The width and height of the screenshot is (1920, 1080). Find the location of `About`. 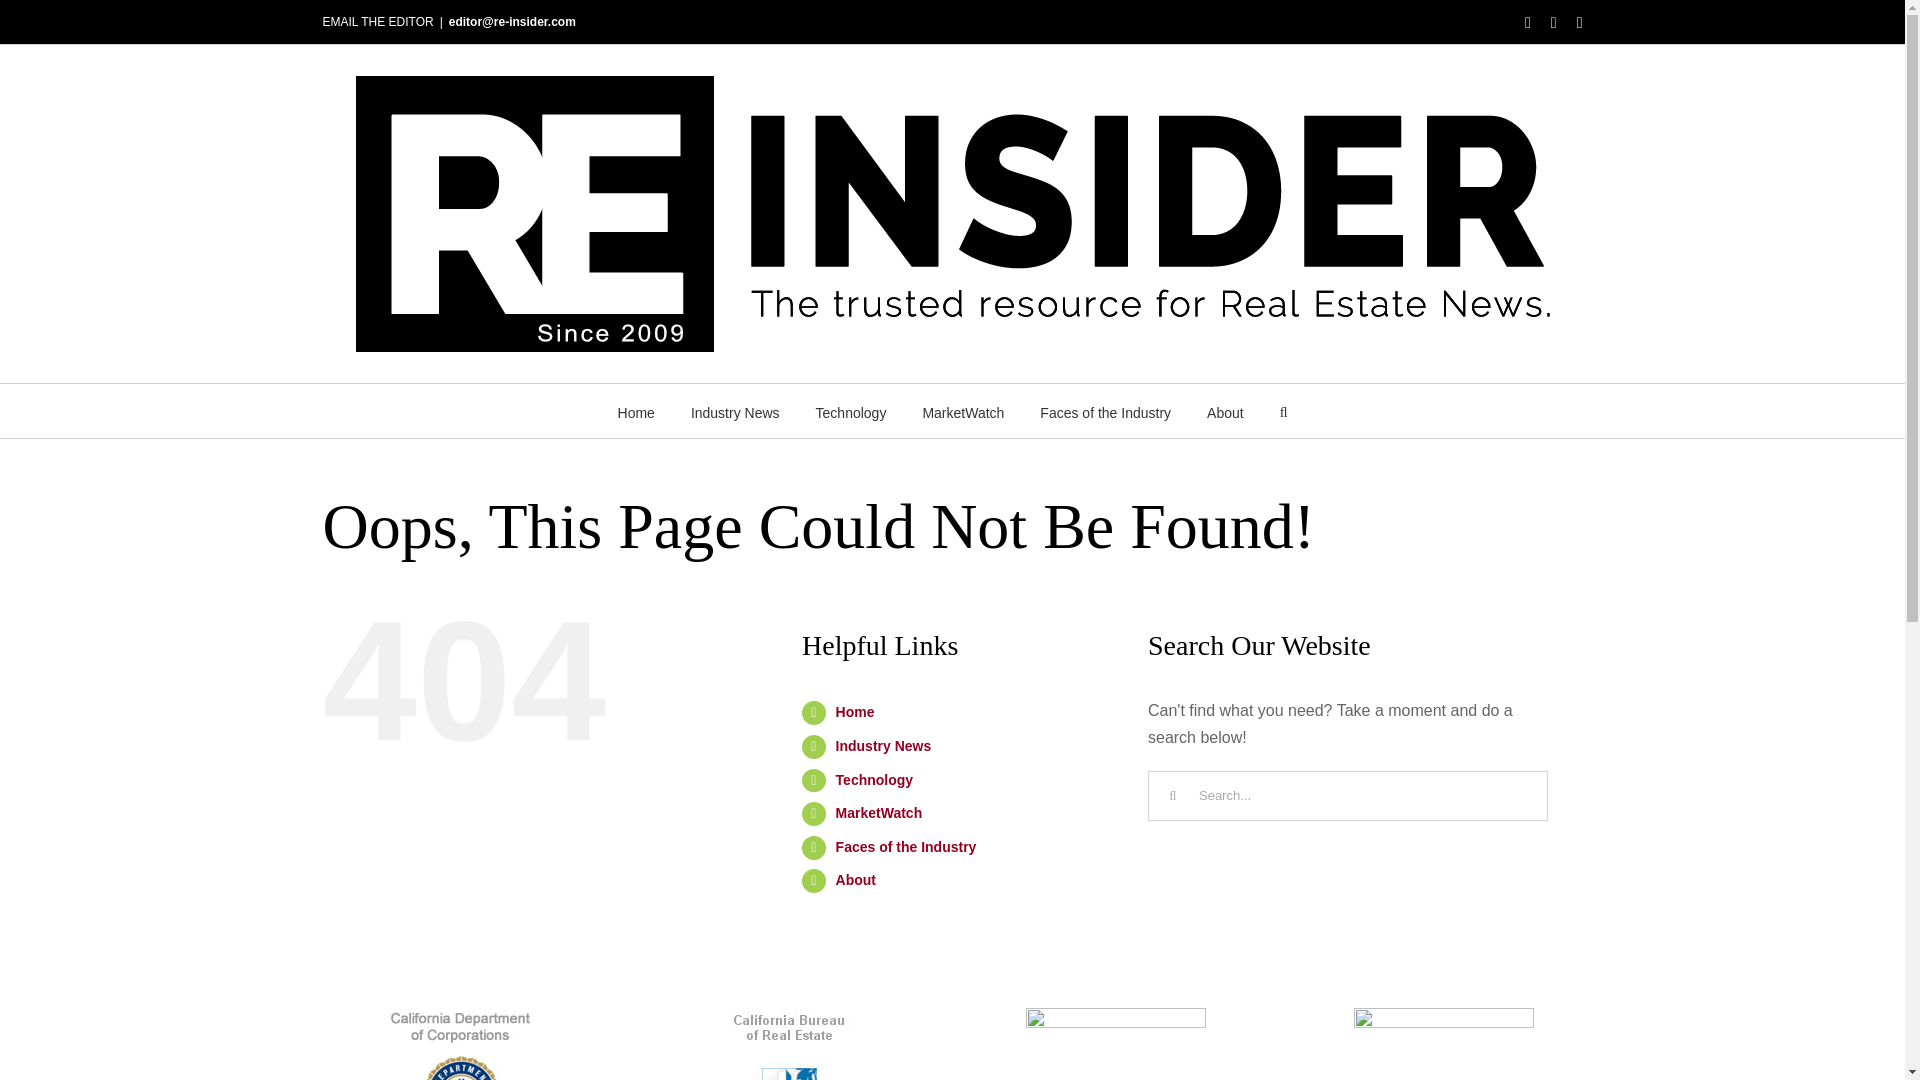

About is located at coordinates (855, 879).